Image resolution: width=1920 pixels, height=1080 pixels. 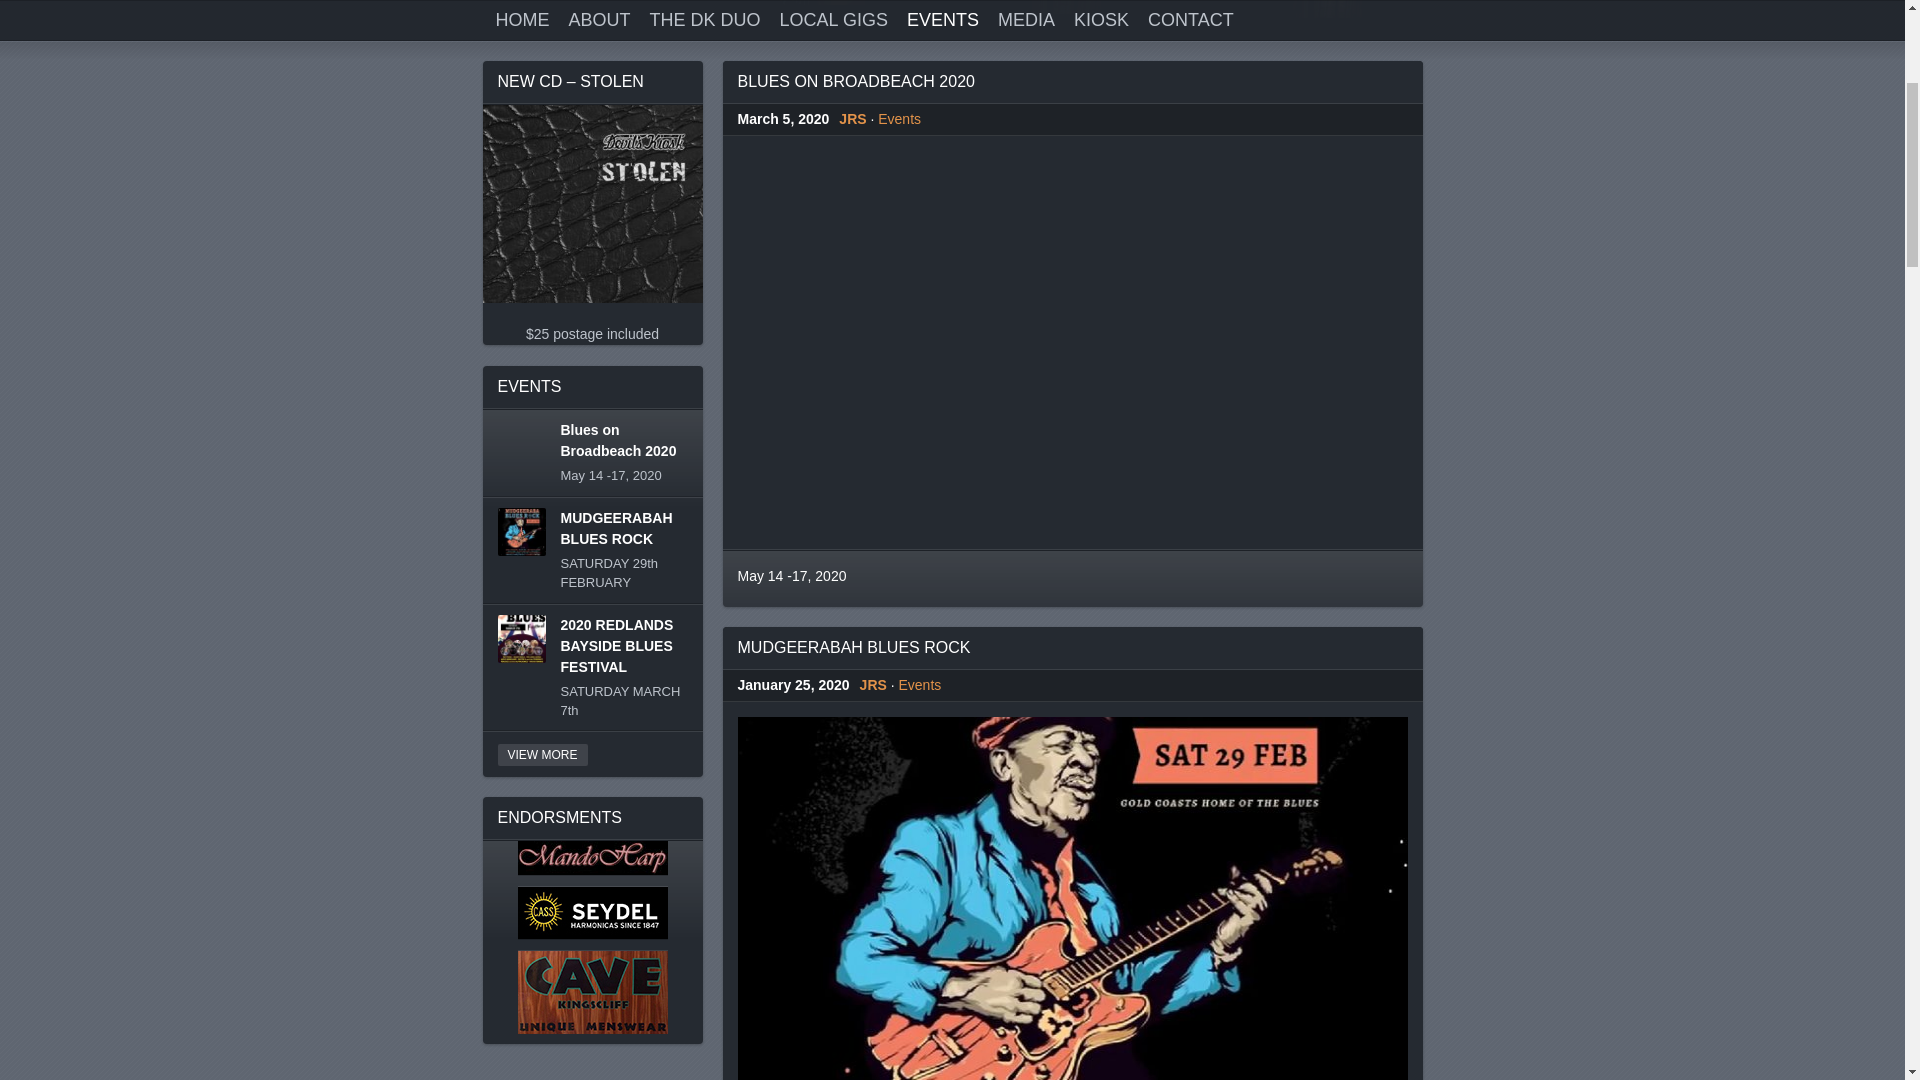 I want to click on 2020 REDLANDS BAYSIDE BLUES FESTIVAL, so click(x=616, y=1045).